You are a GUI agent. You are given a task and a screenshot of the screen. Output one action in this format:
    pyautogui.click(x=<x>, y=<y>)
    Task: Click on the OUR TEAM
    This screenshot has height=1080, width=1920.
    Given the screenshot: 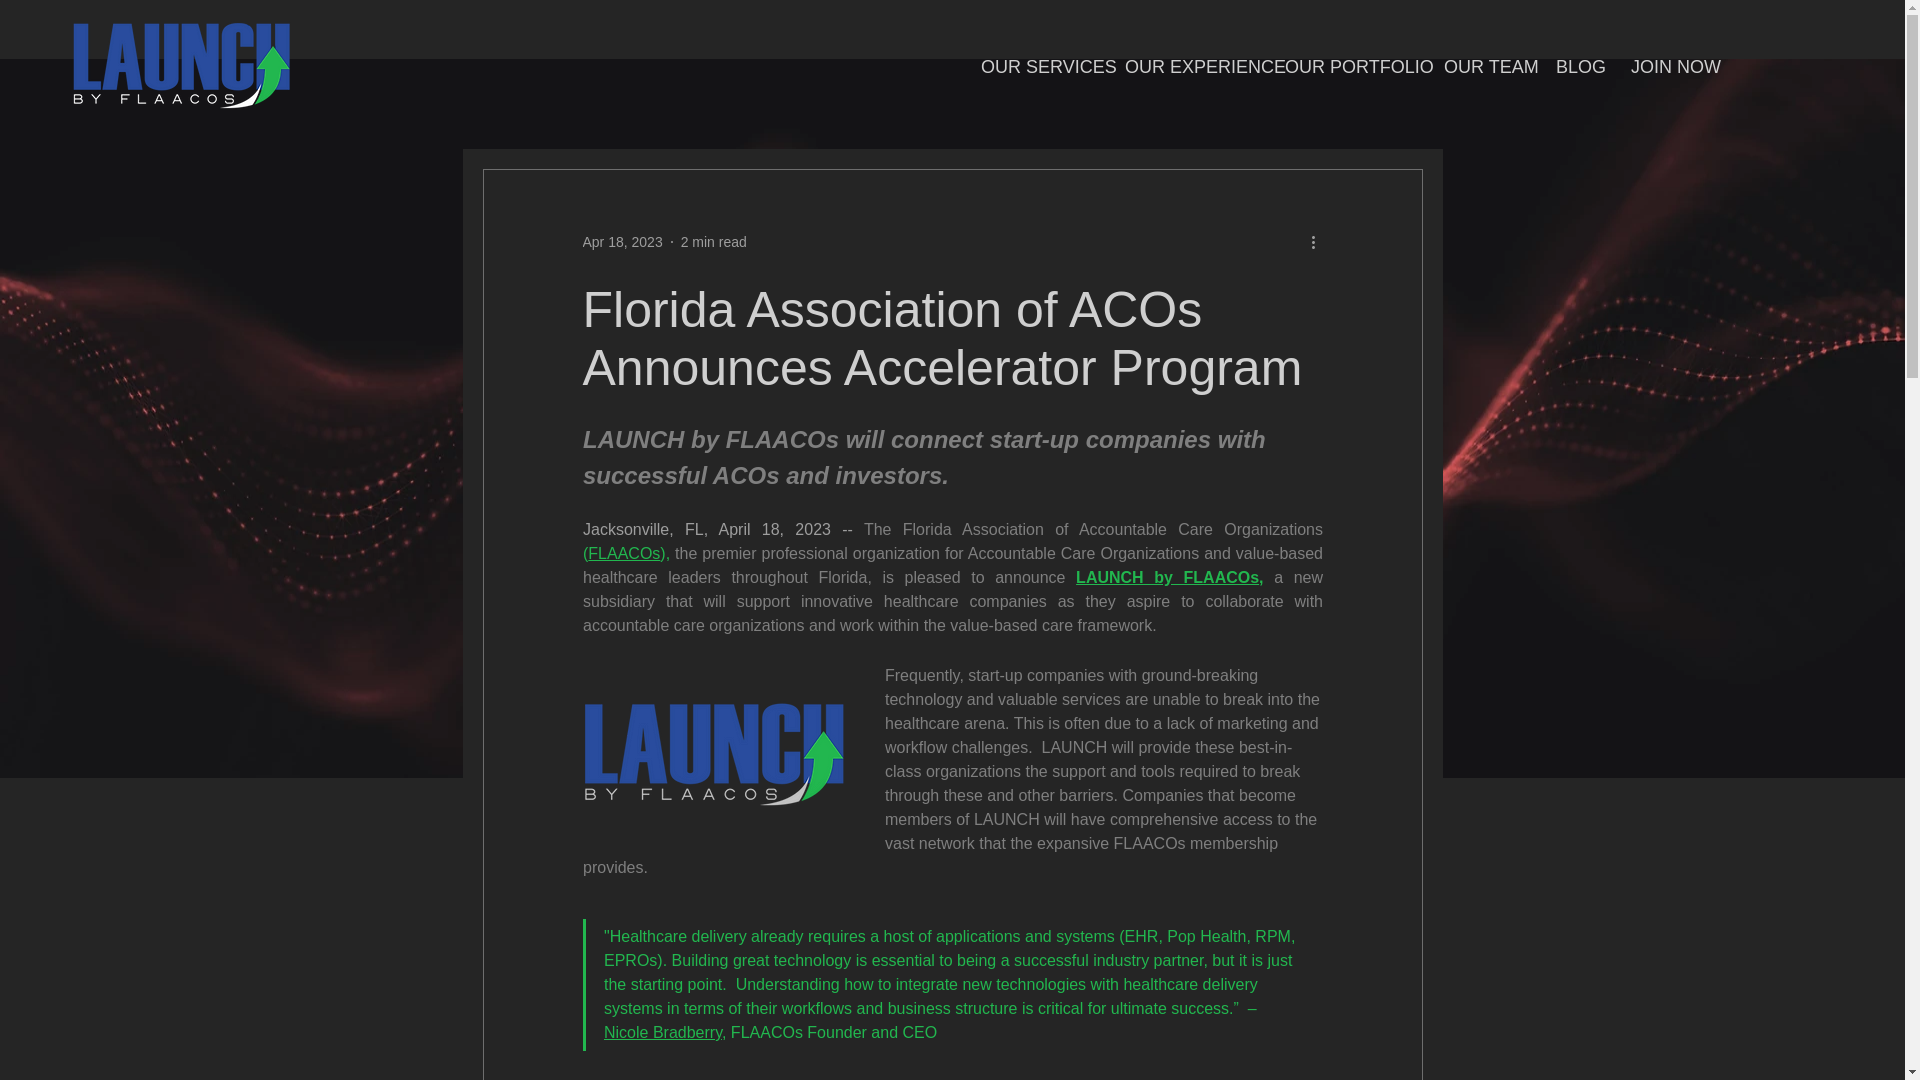 What is the action you would take?
    pyautogui.click(x=1484, y=67)
    